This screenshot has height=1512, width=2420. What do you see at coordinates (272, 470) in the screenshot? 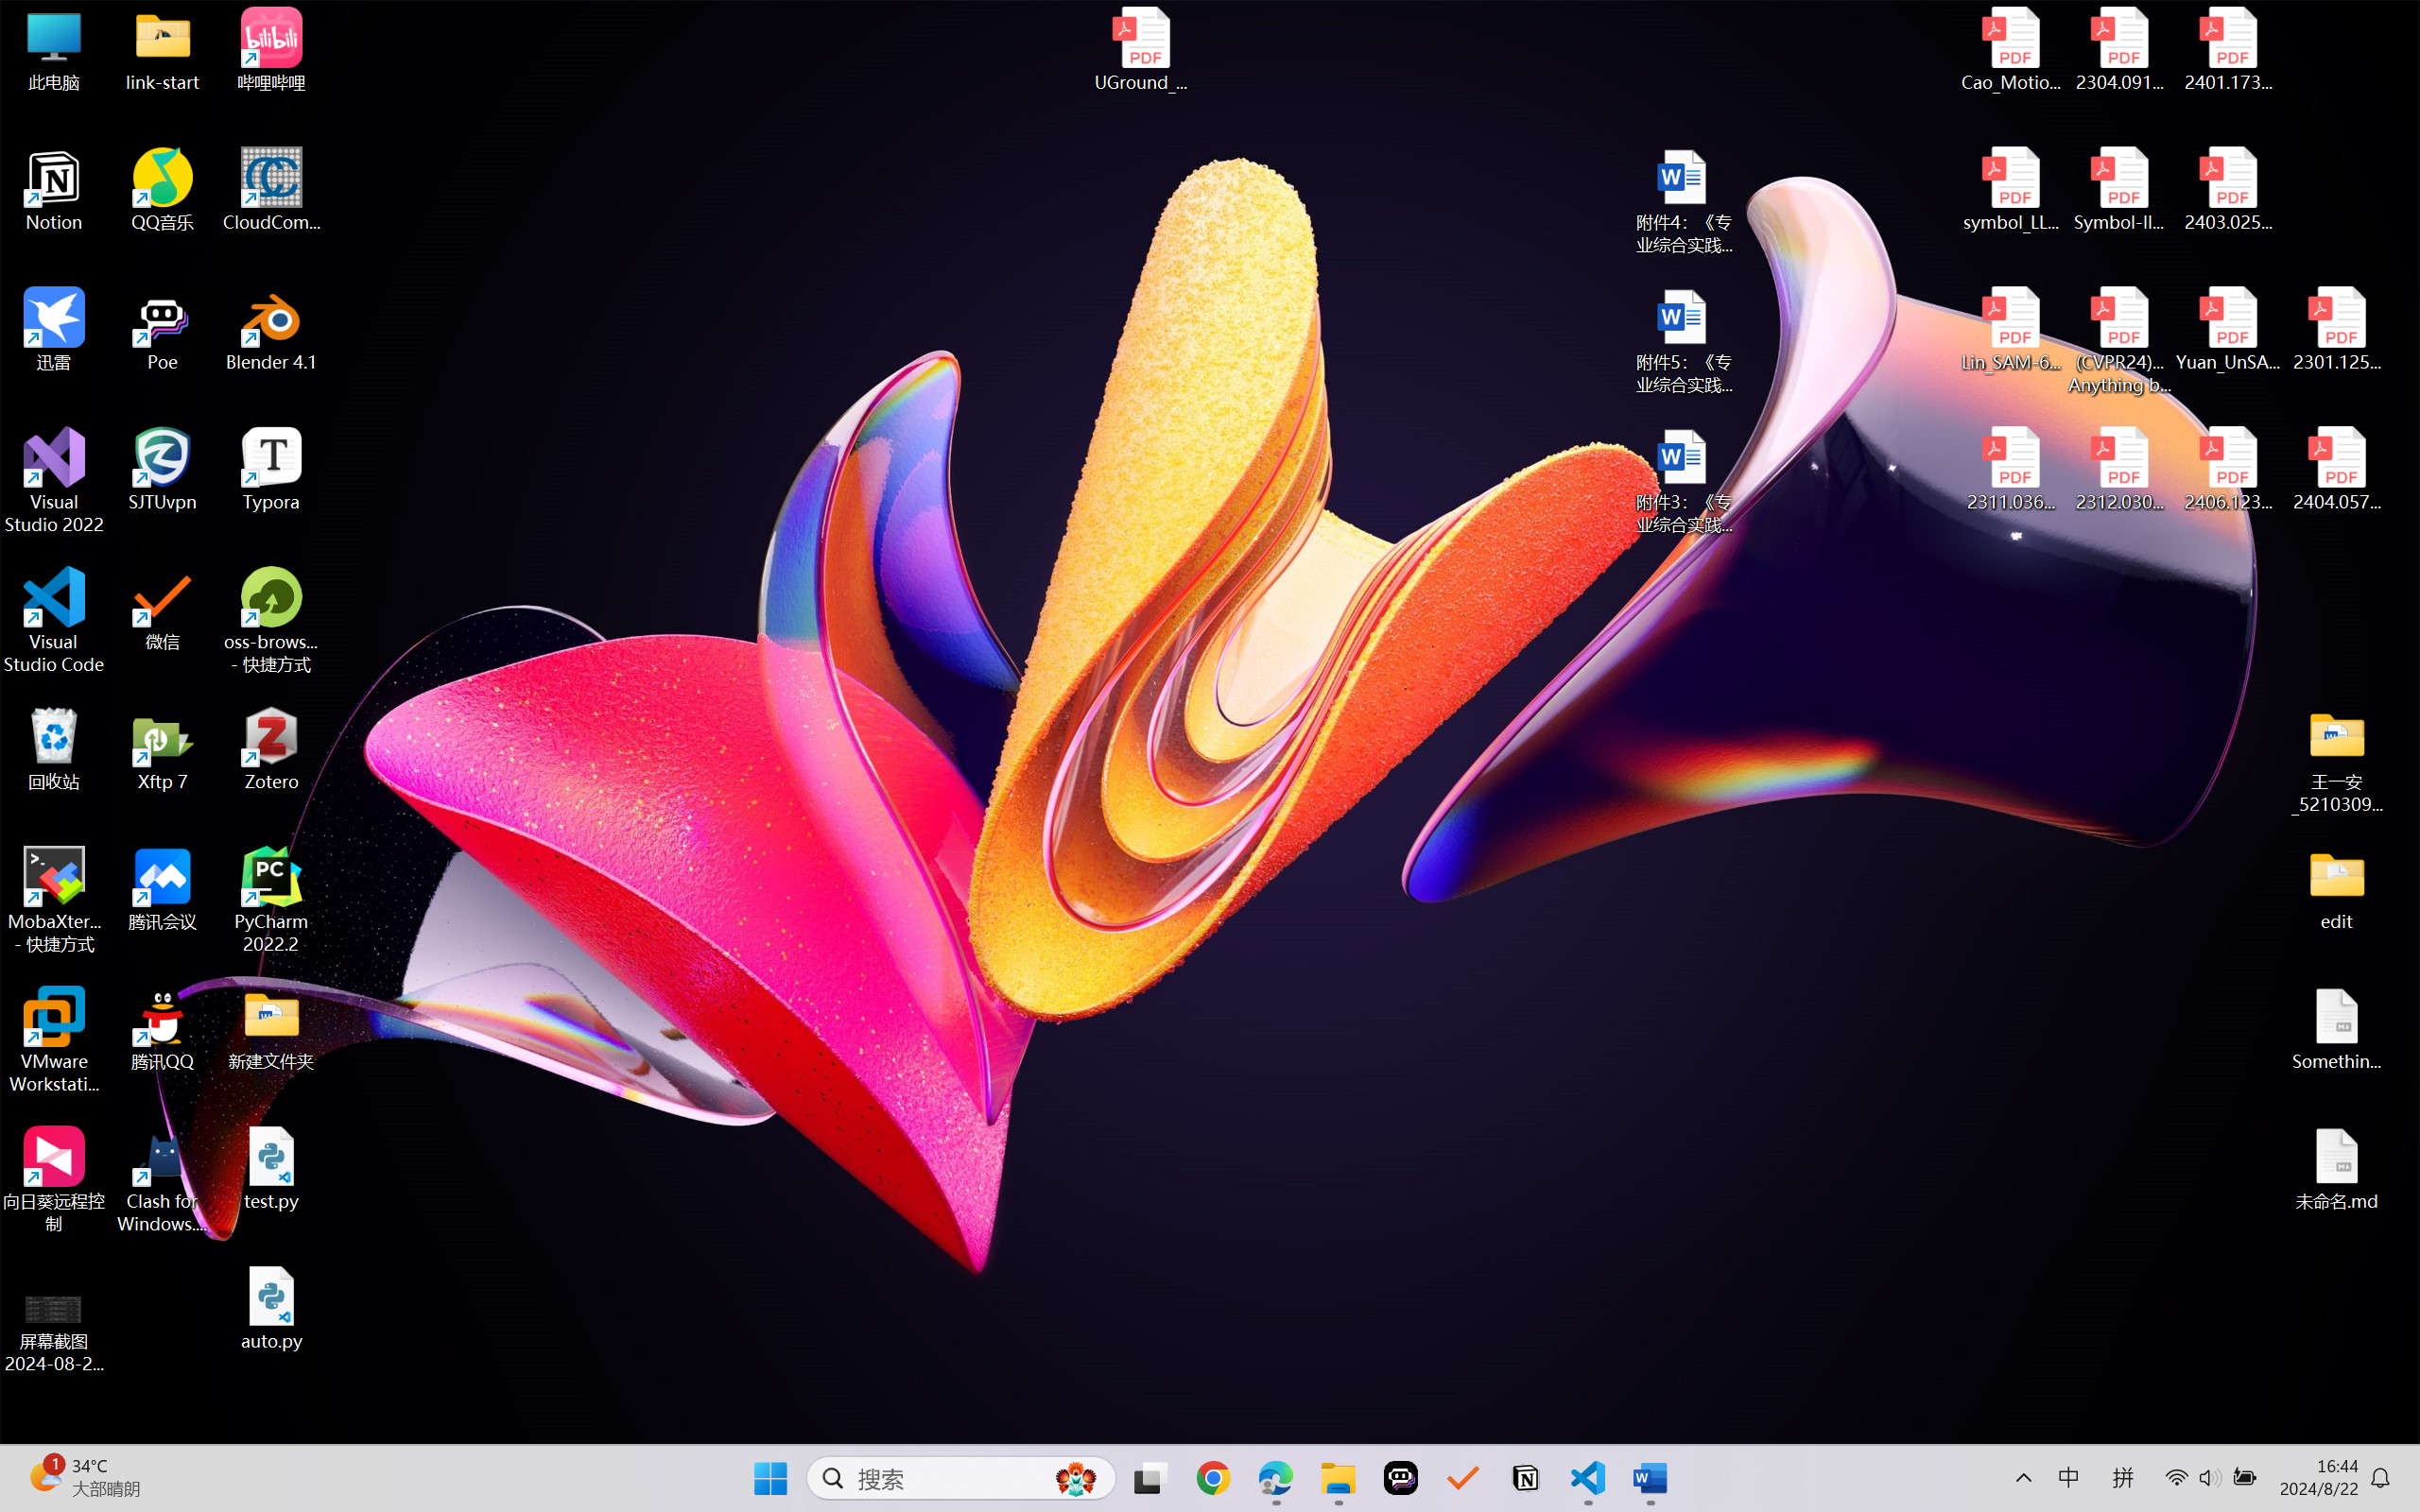
I see `Typora` at bounding box center [272, 470].